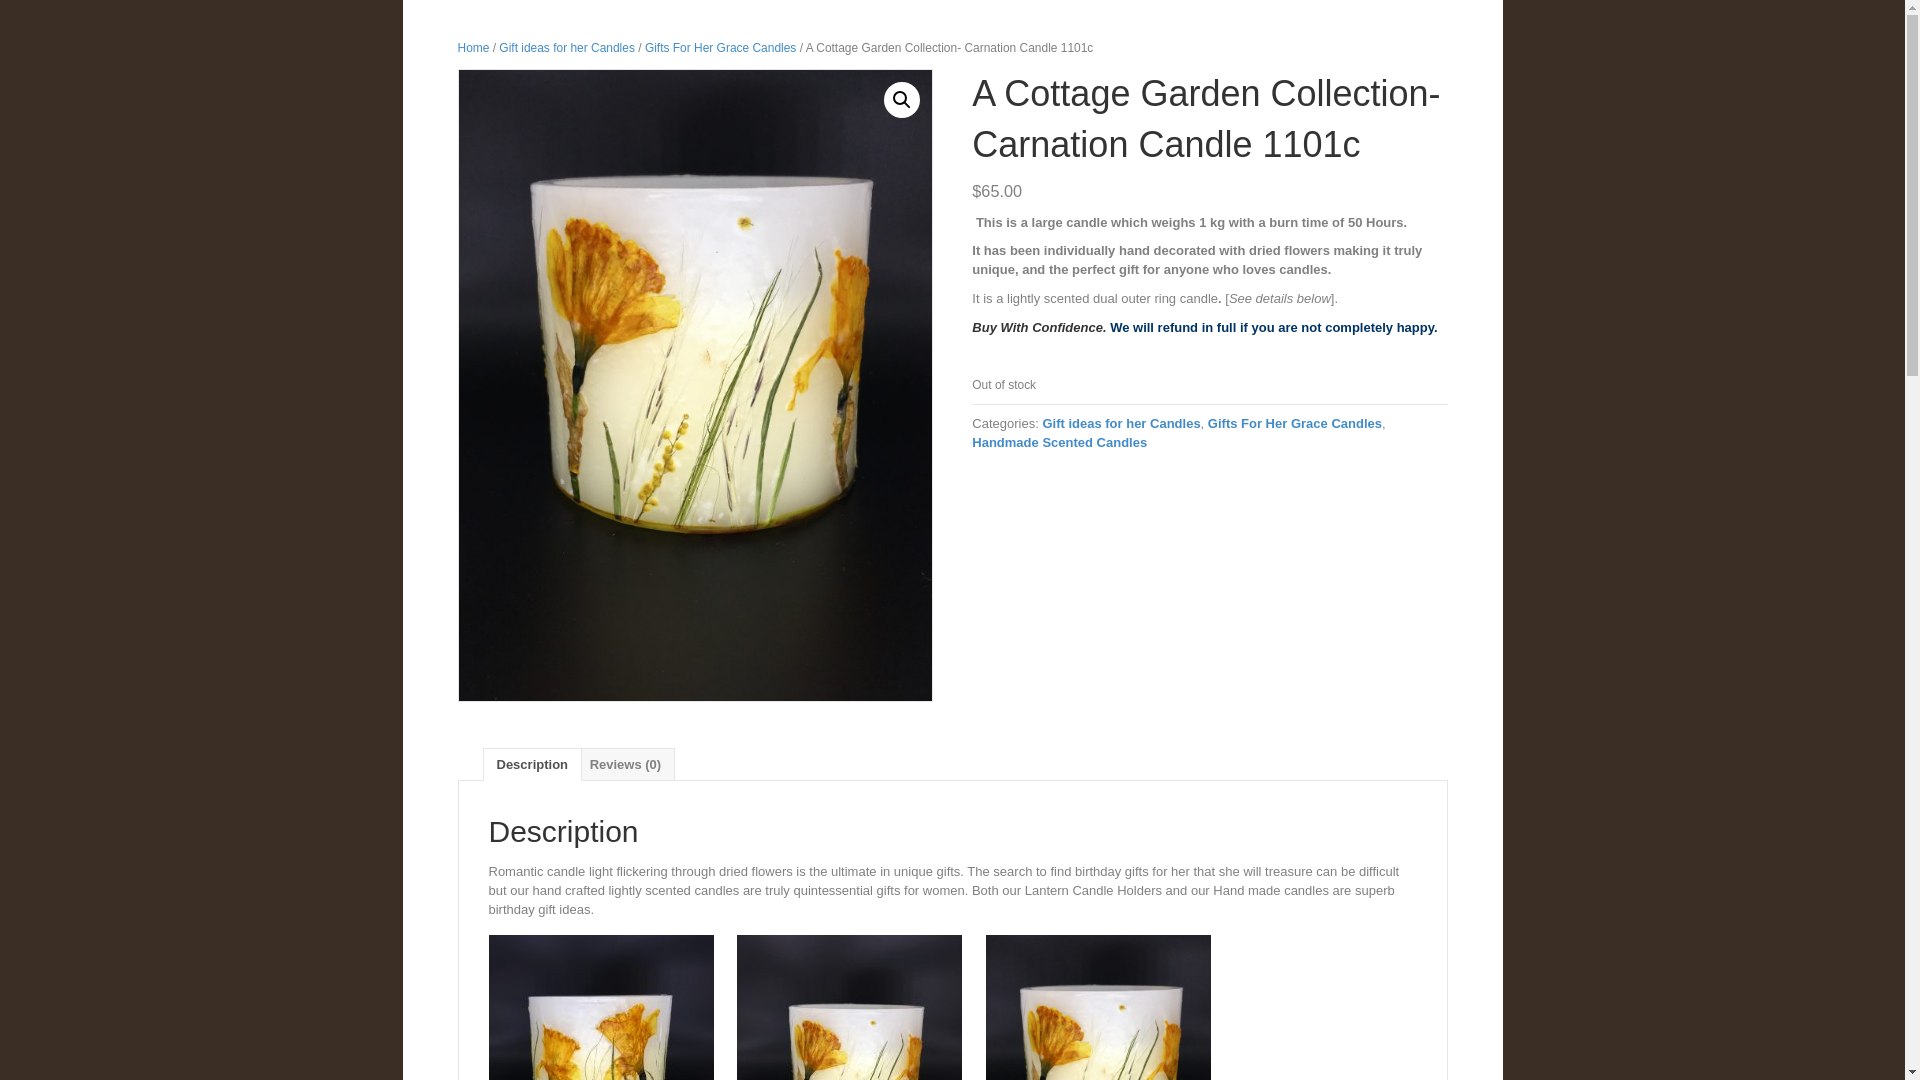  What do you see at coordinates (1060, 442) in the screenshot?
I see `Handmade Scented Candles` at bounding box center [1060, 442].